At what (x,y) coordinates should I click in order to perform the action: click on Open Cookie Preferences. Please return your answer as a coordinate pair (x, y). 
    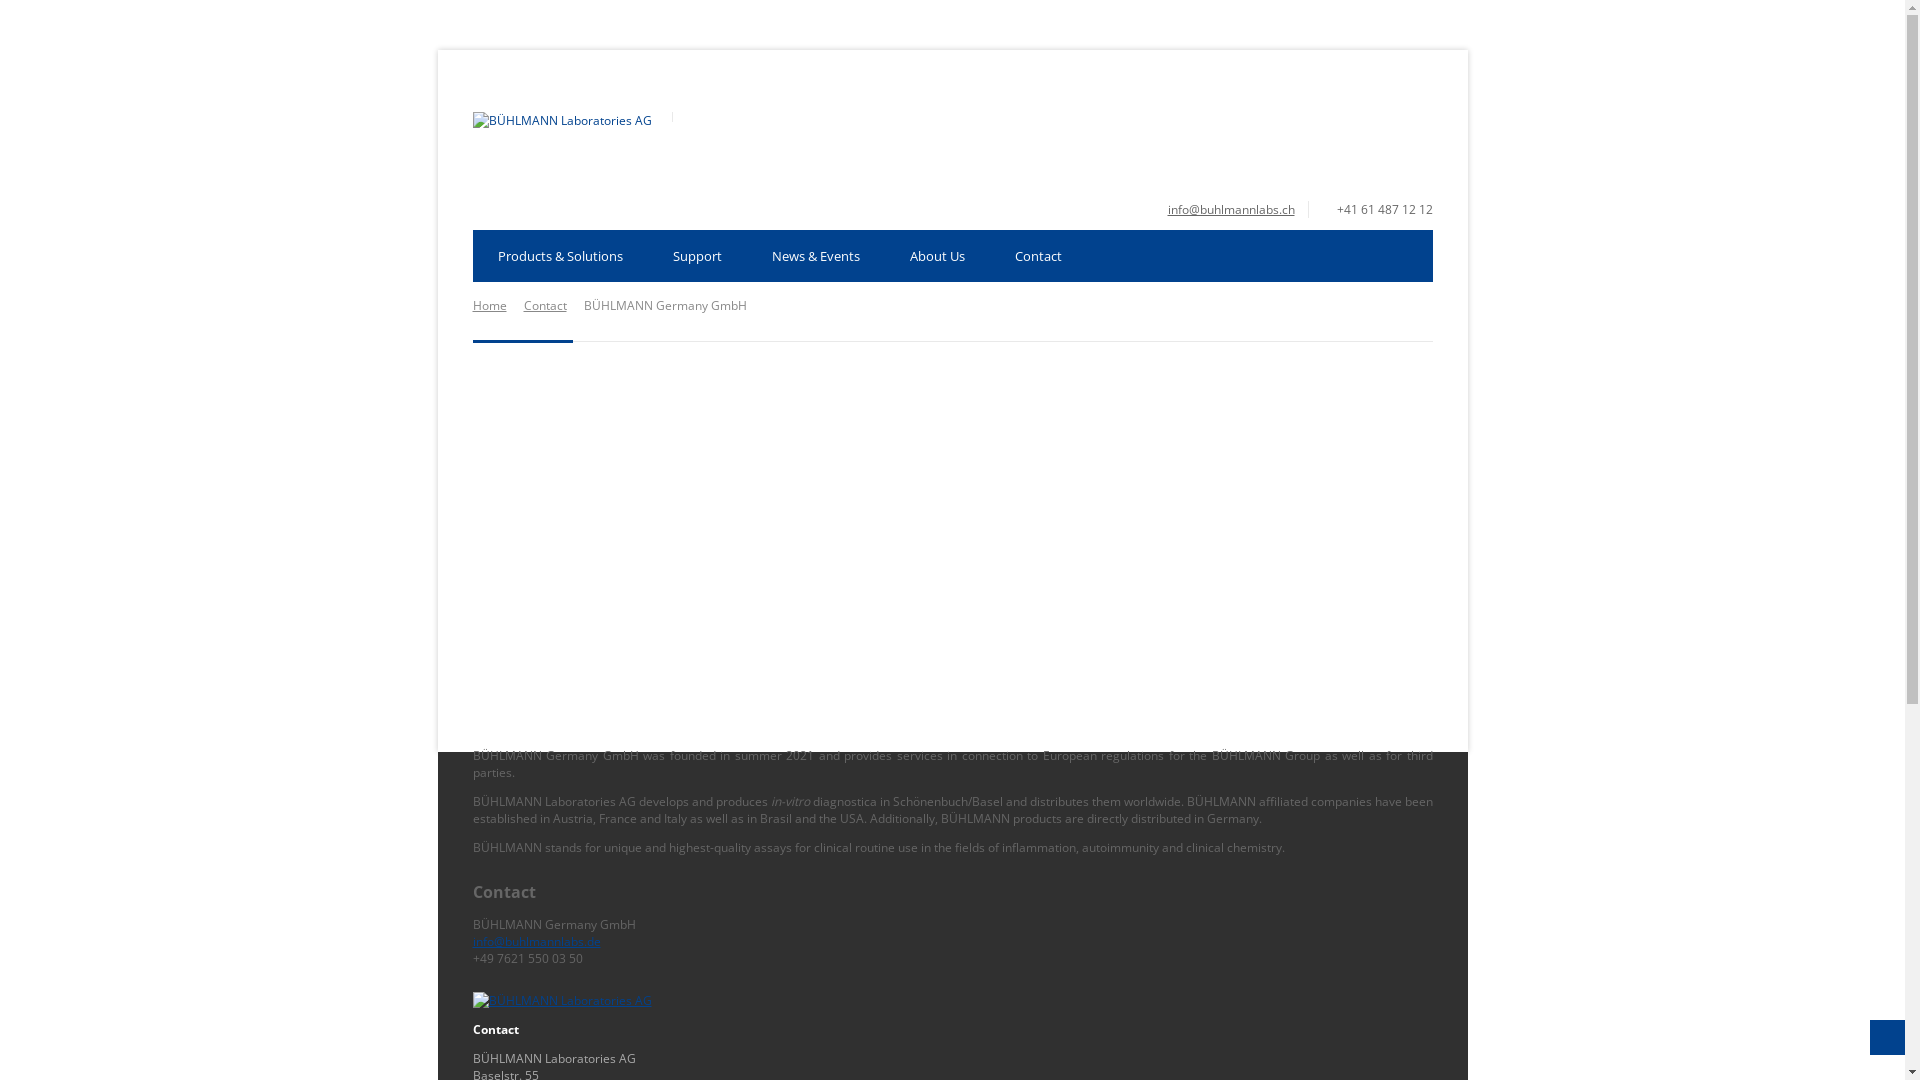
    Looking at the image, I should click on (44, 1056).